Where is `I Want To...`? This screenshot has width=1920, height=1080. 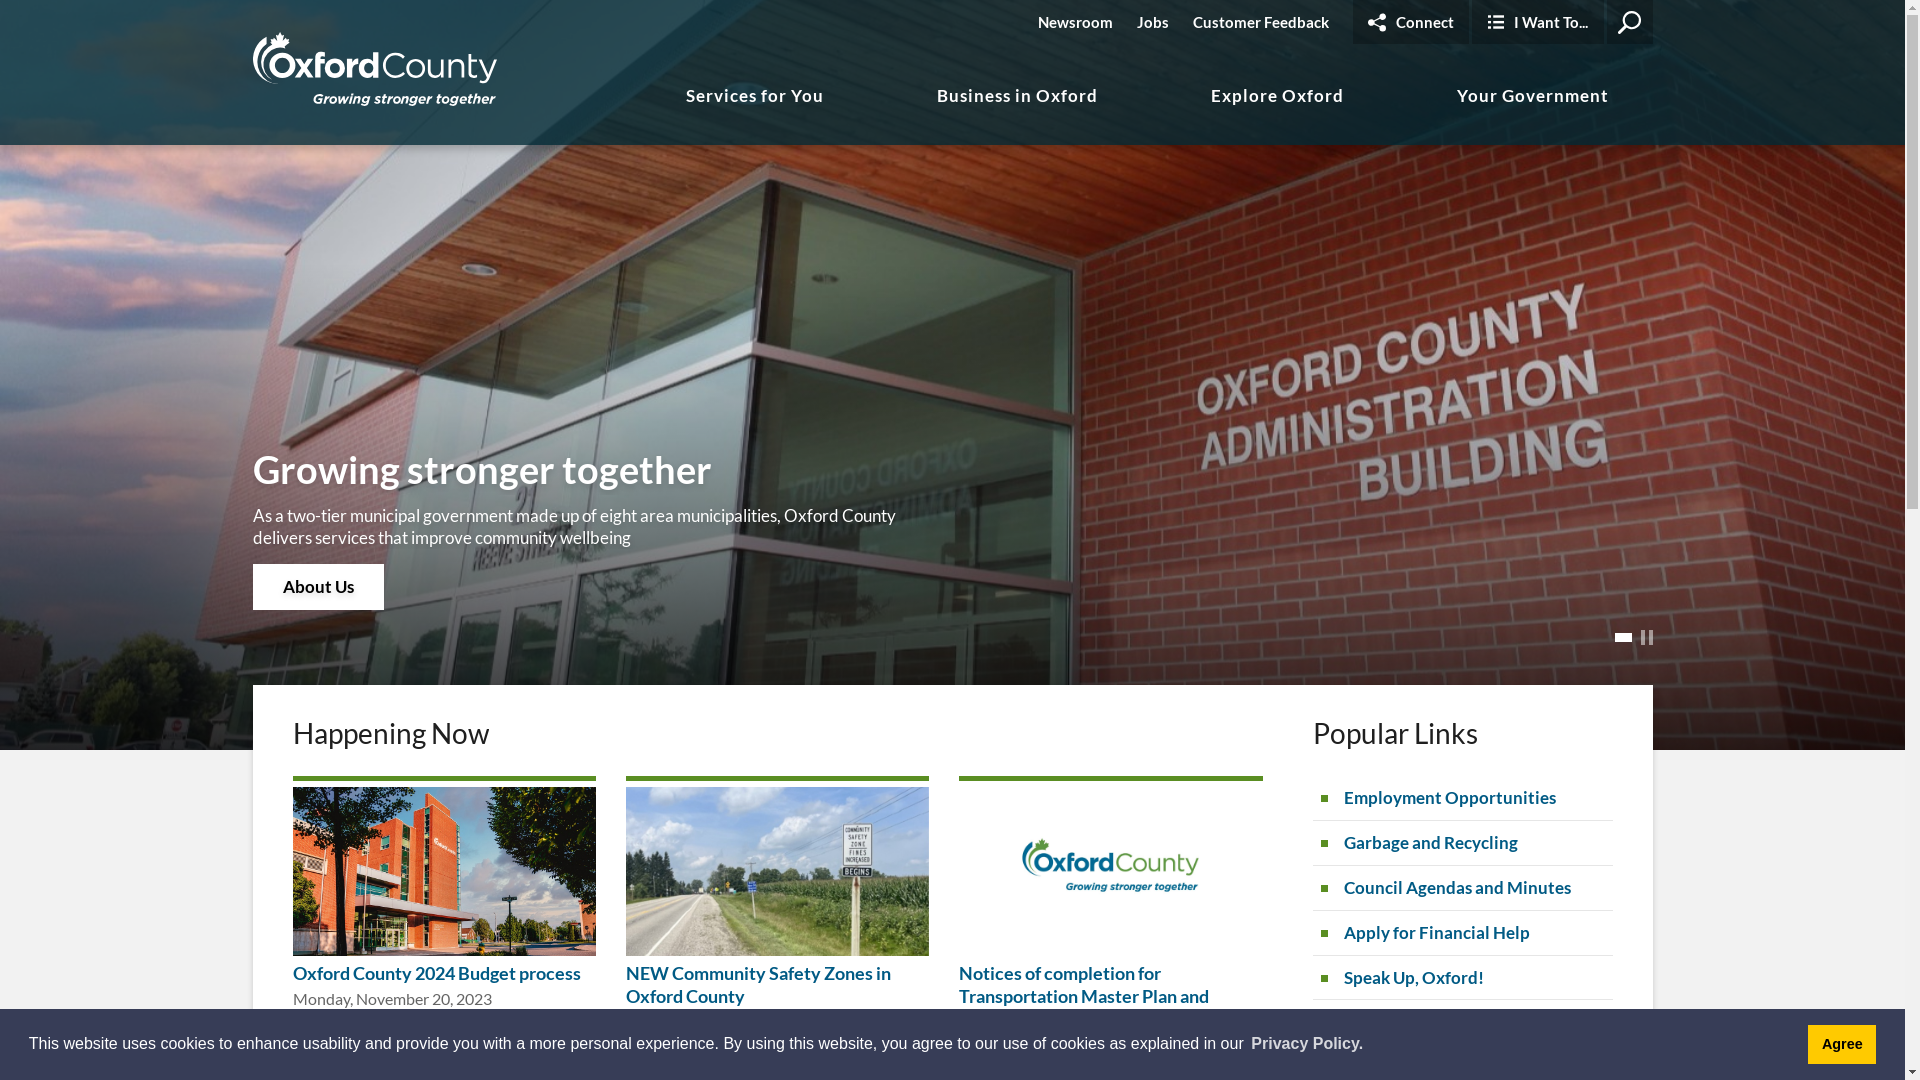
I Want To... is located at coordinates (1538, 22).